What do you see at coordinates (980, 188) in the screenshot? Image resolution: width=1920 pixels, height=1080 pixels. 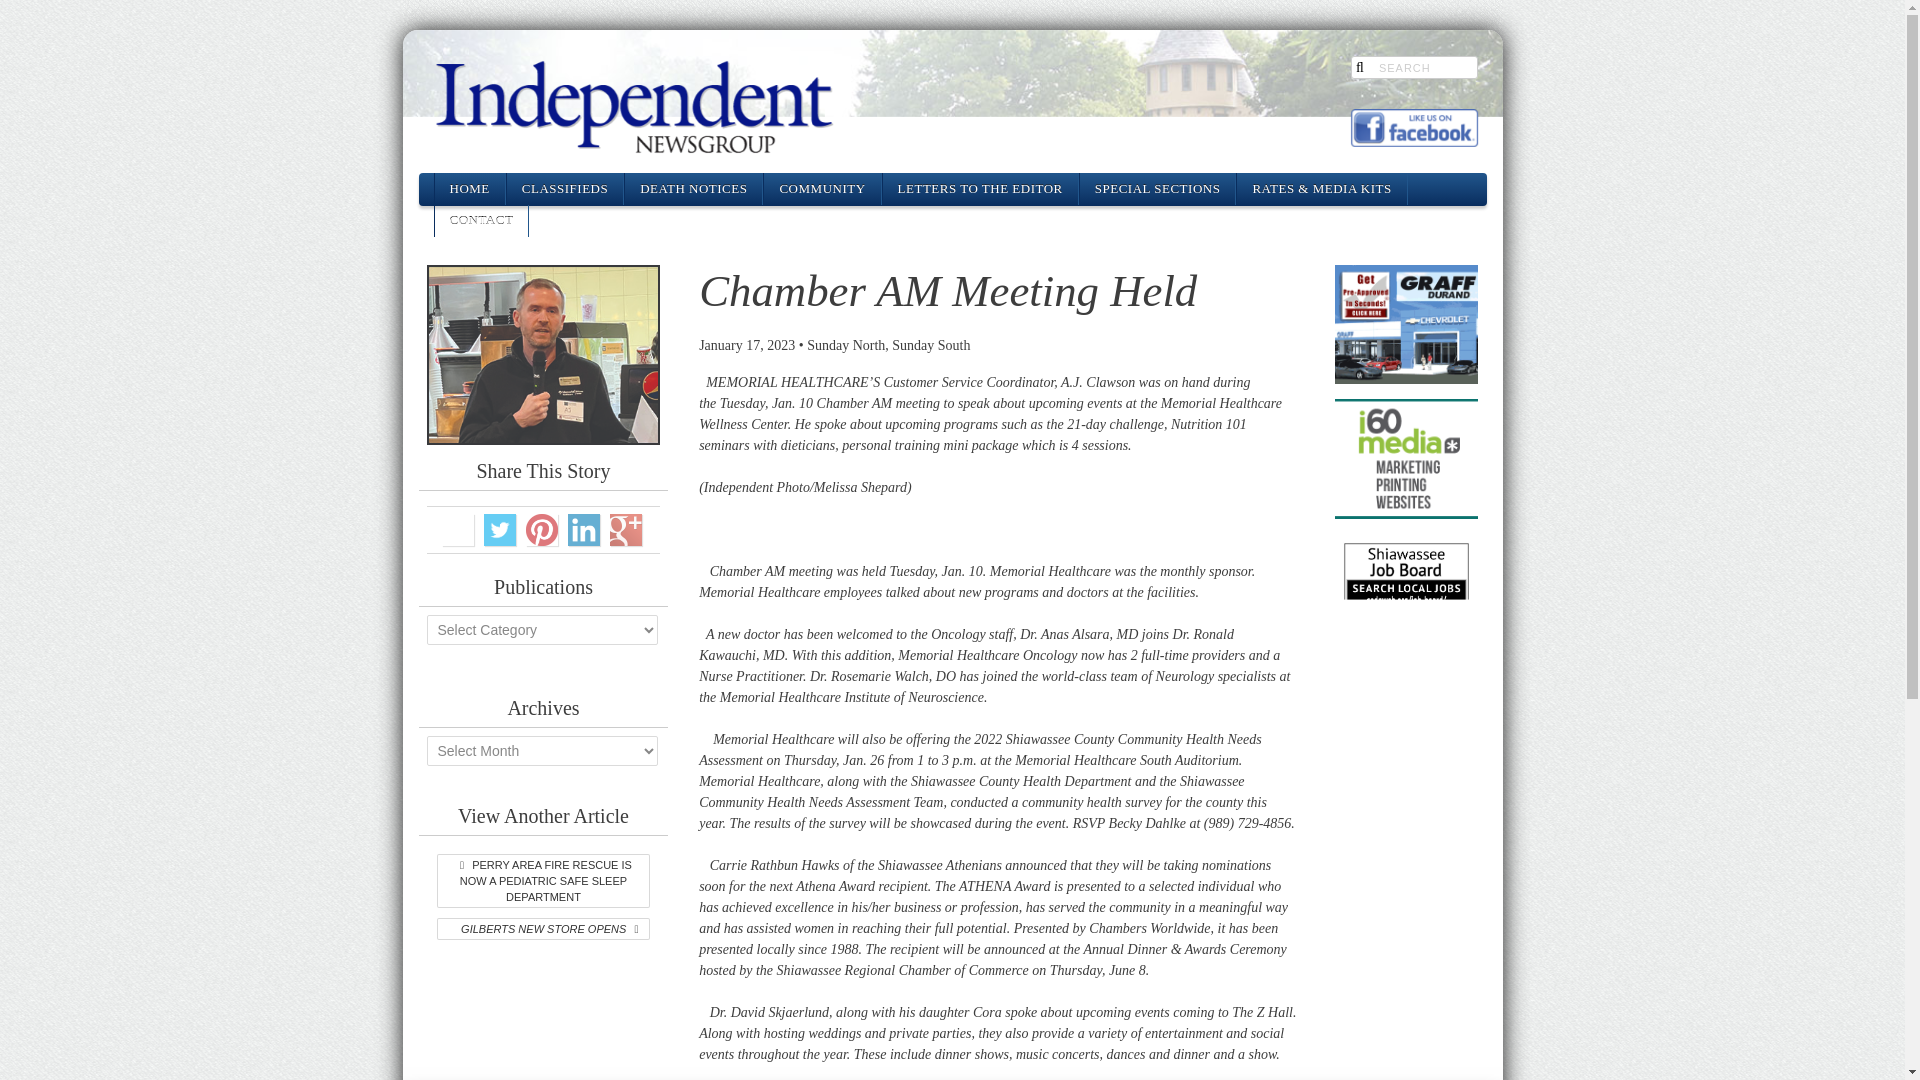 I see `LETTERS TO THE EDITOR` at bounding box center [980, 188].